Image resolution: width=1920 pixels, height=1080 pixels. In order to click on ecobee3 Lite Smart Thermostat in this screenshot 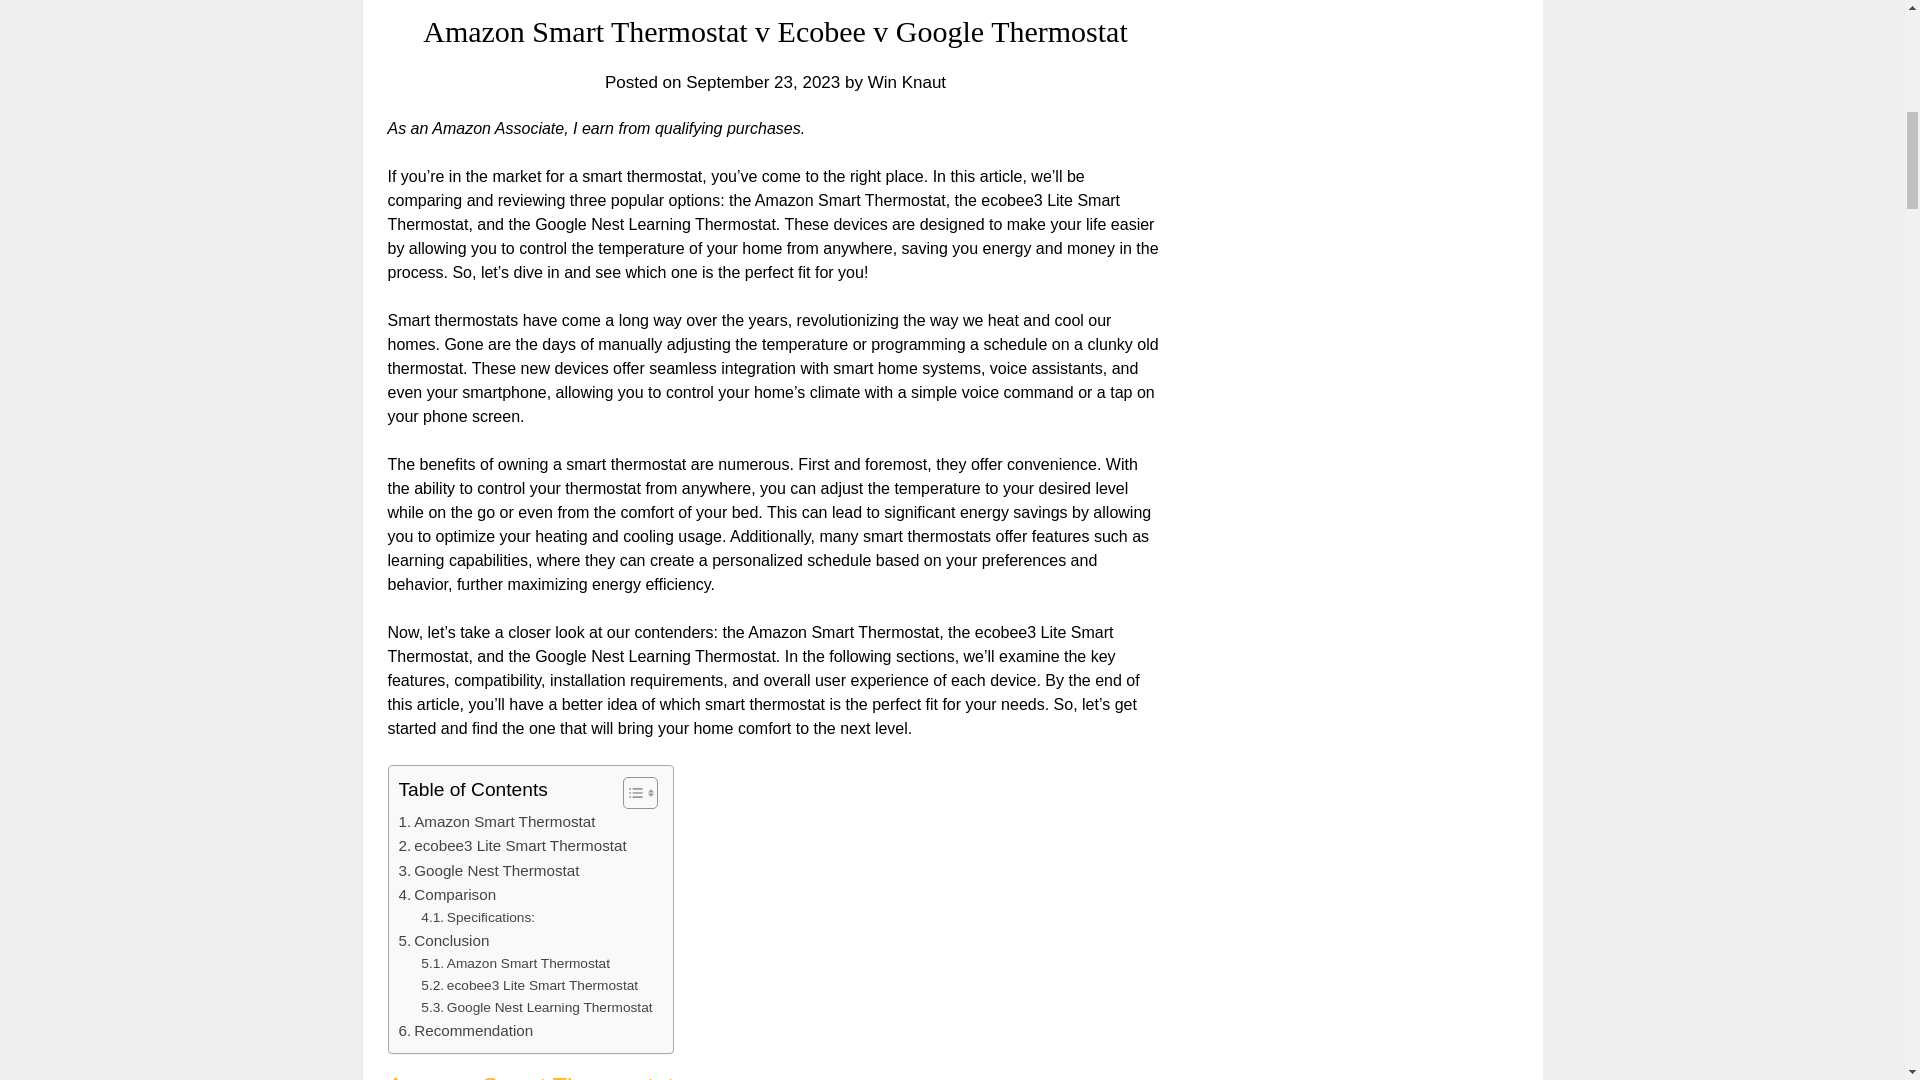, I will do `click(511, 845)`.